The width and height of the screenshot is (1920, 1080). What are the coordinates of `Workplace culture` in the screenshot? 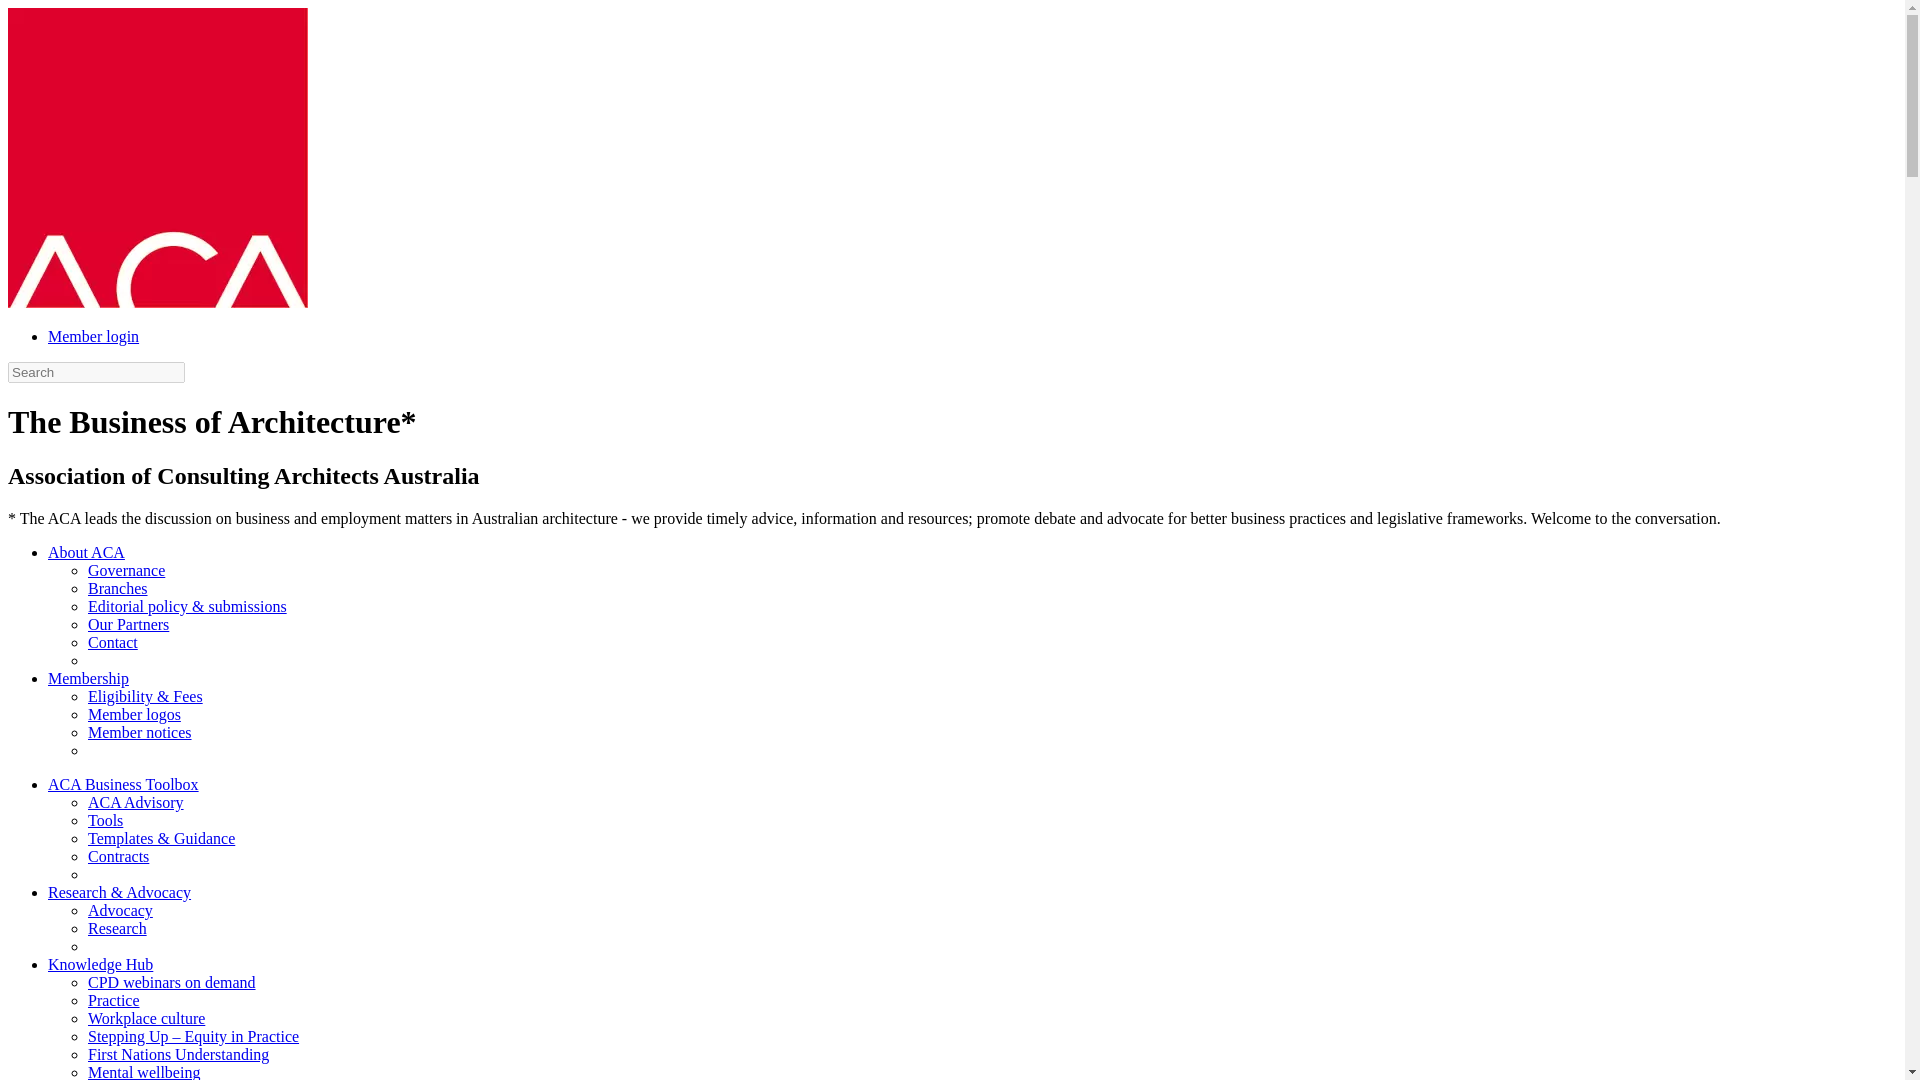 It's located at (146, 1018).